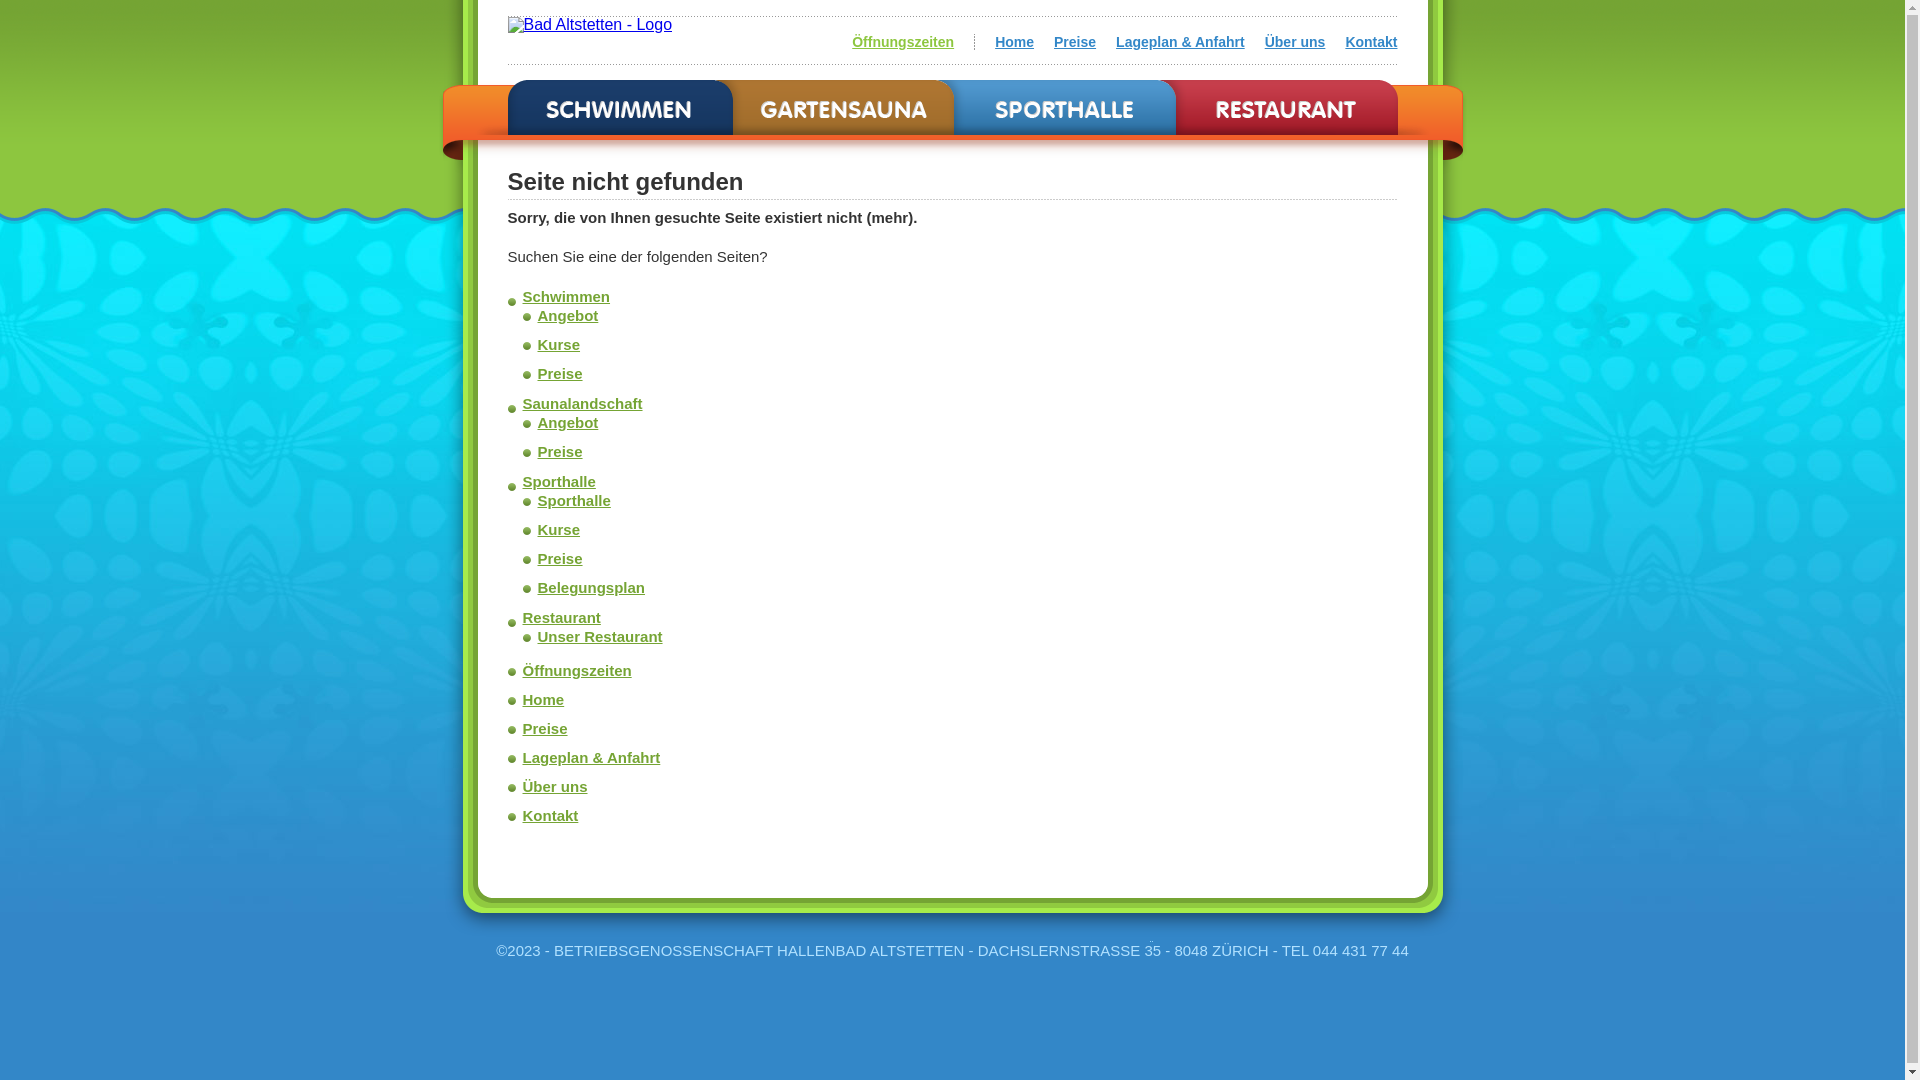 This screenshot has height=1080, width=1920. I want to click on Home, so click(1014, 42).